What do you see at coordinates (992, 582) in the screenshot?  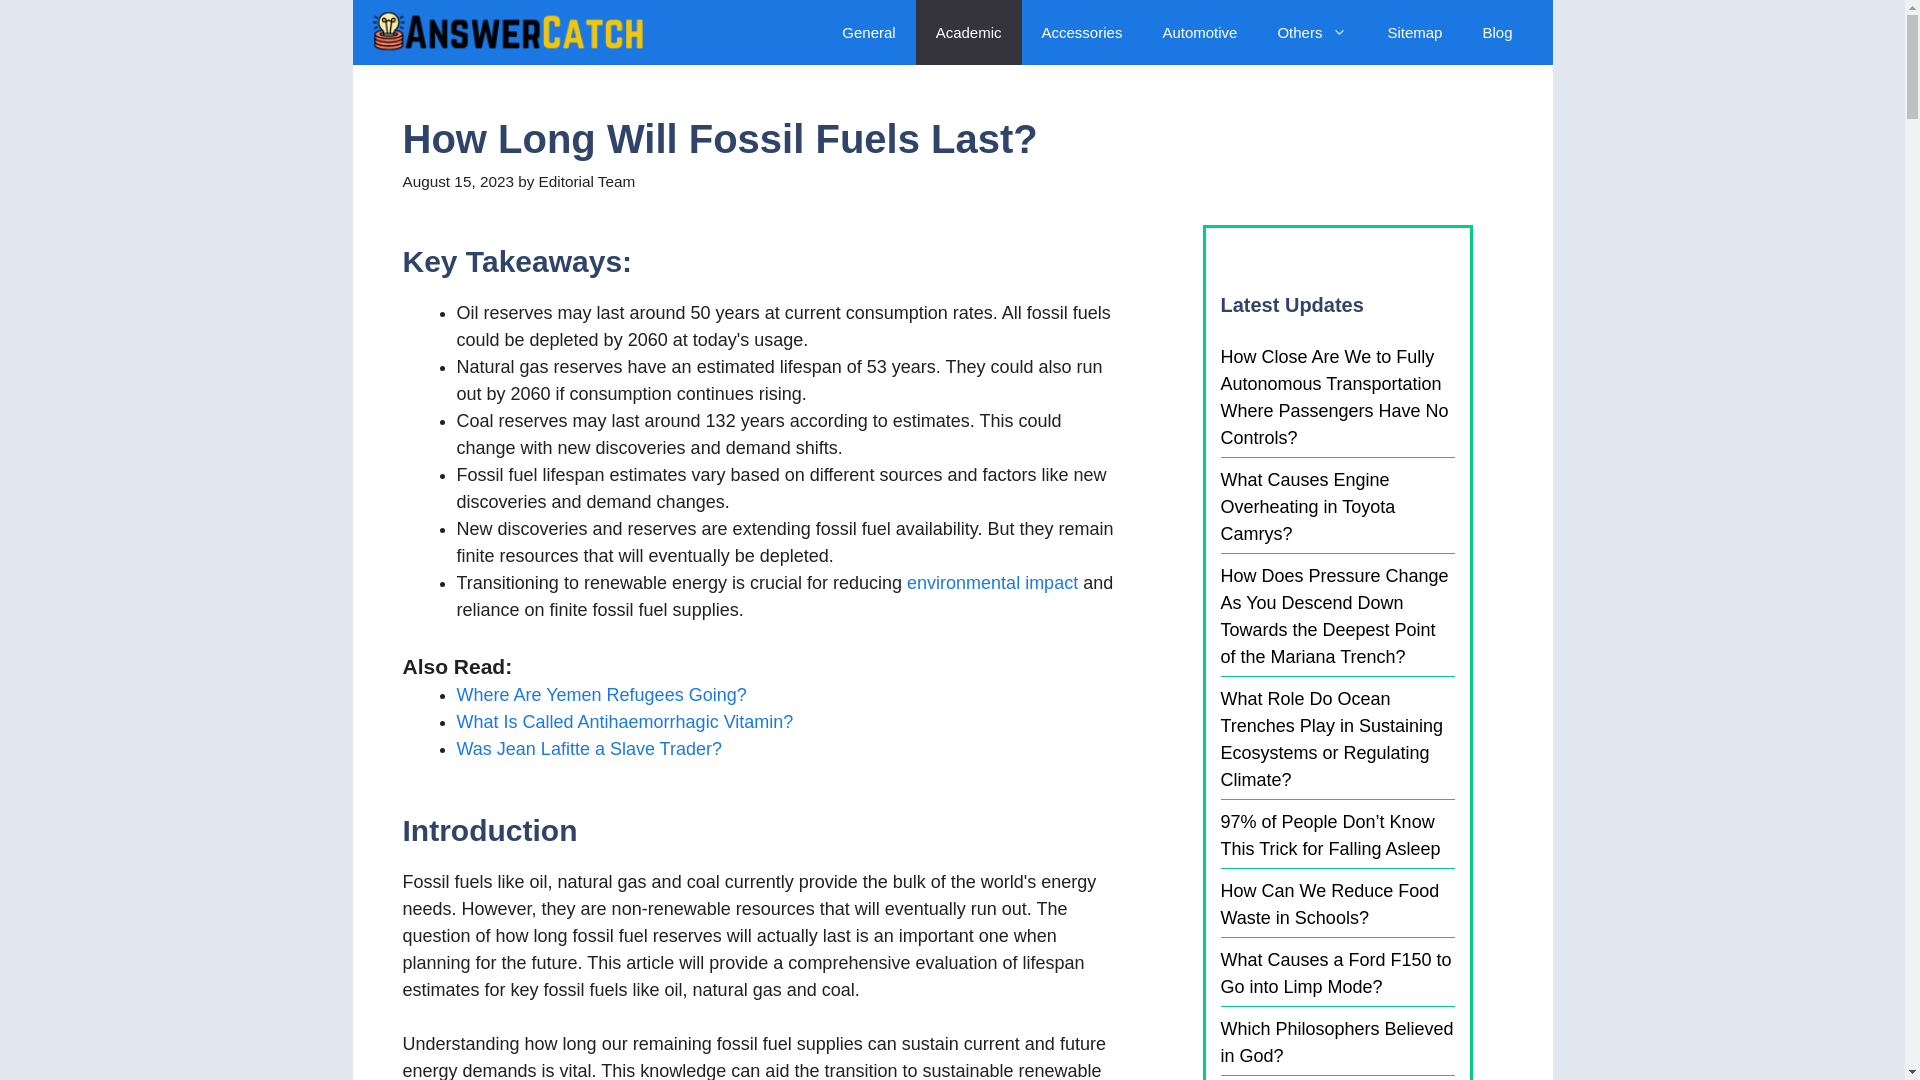 I see `environmental impact` at bounding box center [992, 582].